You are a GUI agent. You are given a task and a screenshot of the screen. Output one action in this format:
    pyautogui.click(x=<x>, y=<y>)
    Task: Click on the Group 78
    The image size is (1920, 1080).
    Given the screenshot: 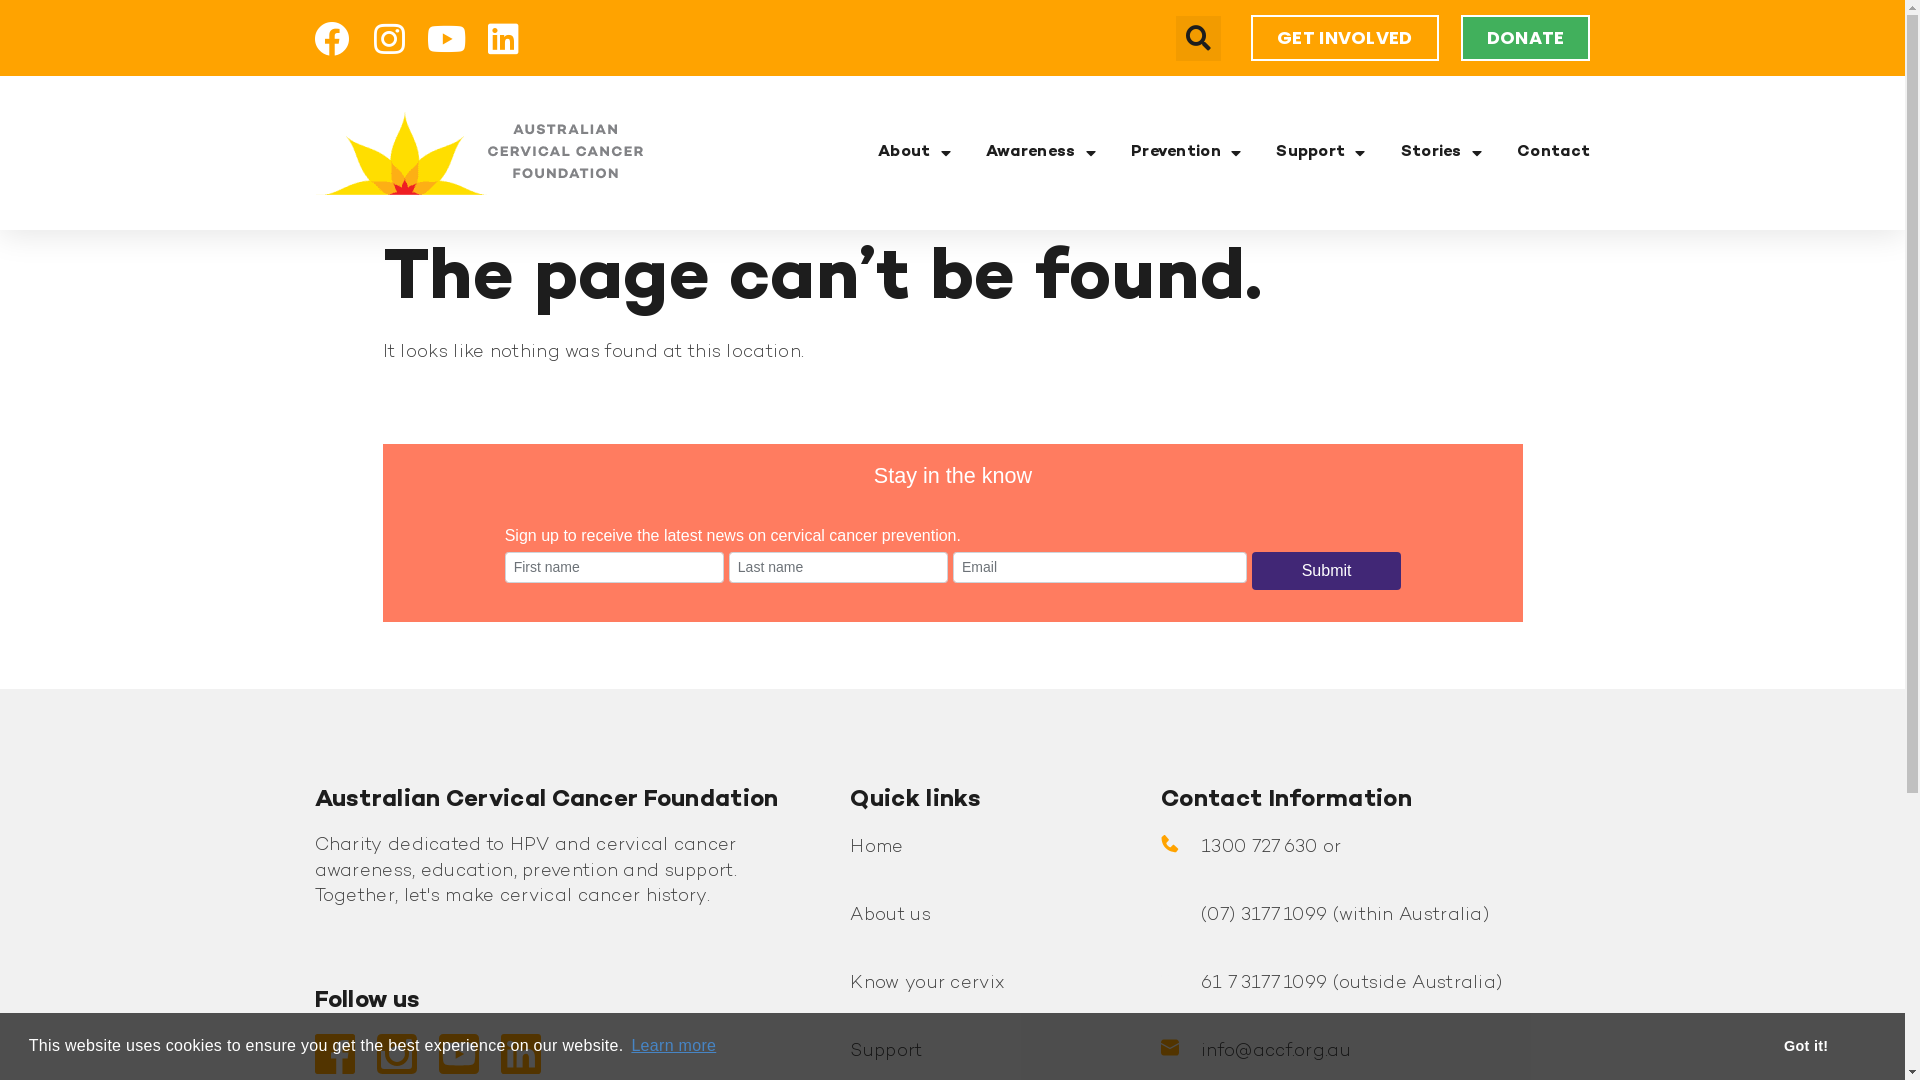 What is the action you would take?
    pyautogui.click(x=478, y=153)
    